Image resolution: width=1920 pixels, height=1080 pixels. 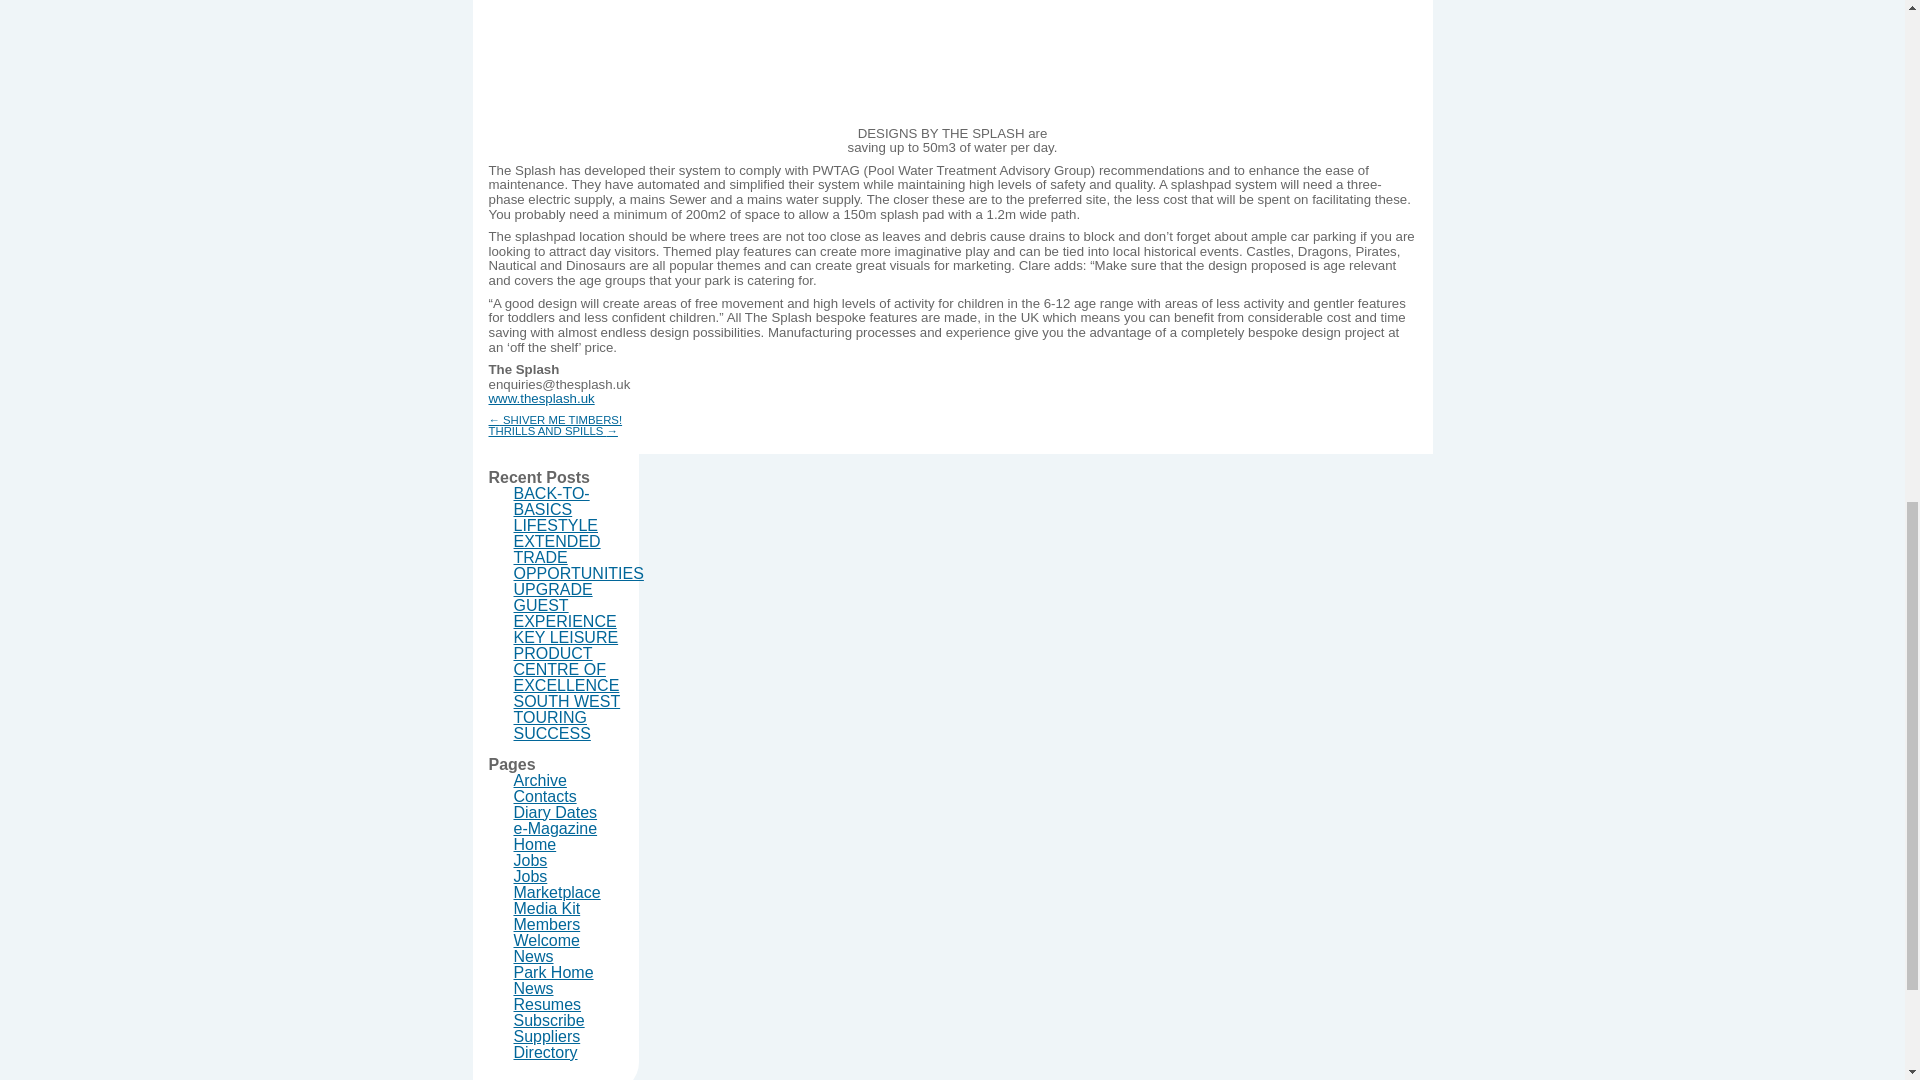 I want to click on EXTENDED TRADE OPPORTUNITIES, so click(x=578, y=547).